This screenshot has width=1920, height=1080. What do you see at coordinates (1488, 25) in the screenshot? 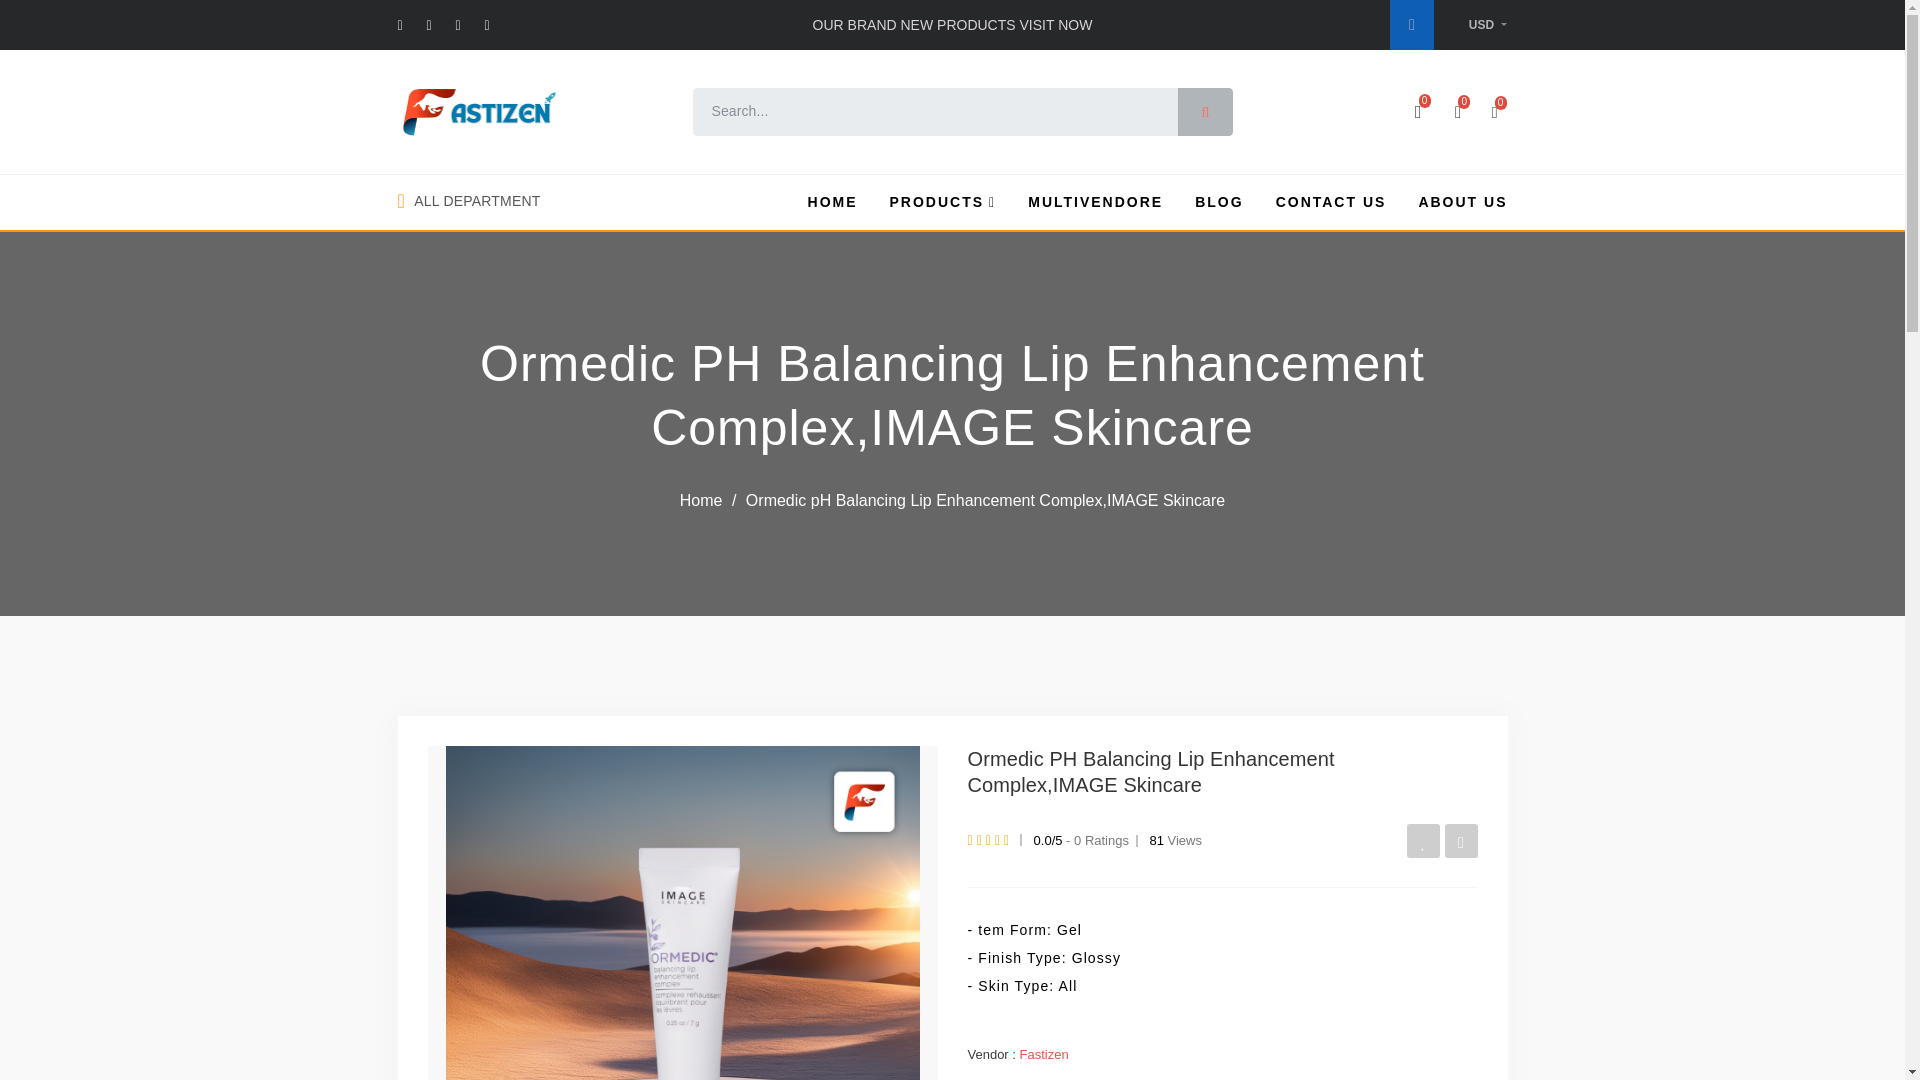
I see `USD` at bounding box center [1488, 25].